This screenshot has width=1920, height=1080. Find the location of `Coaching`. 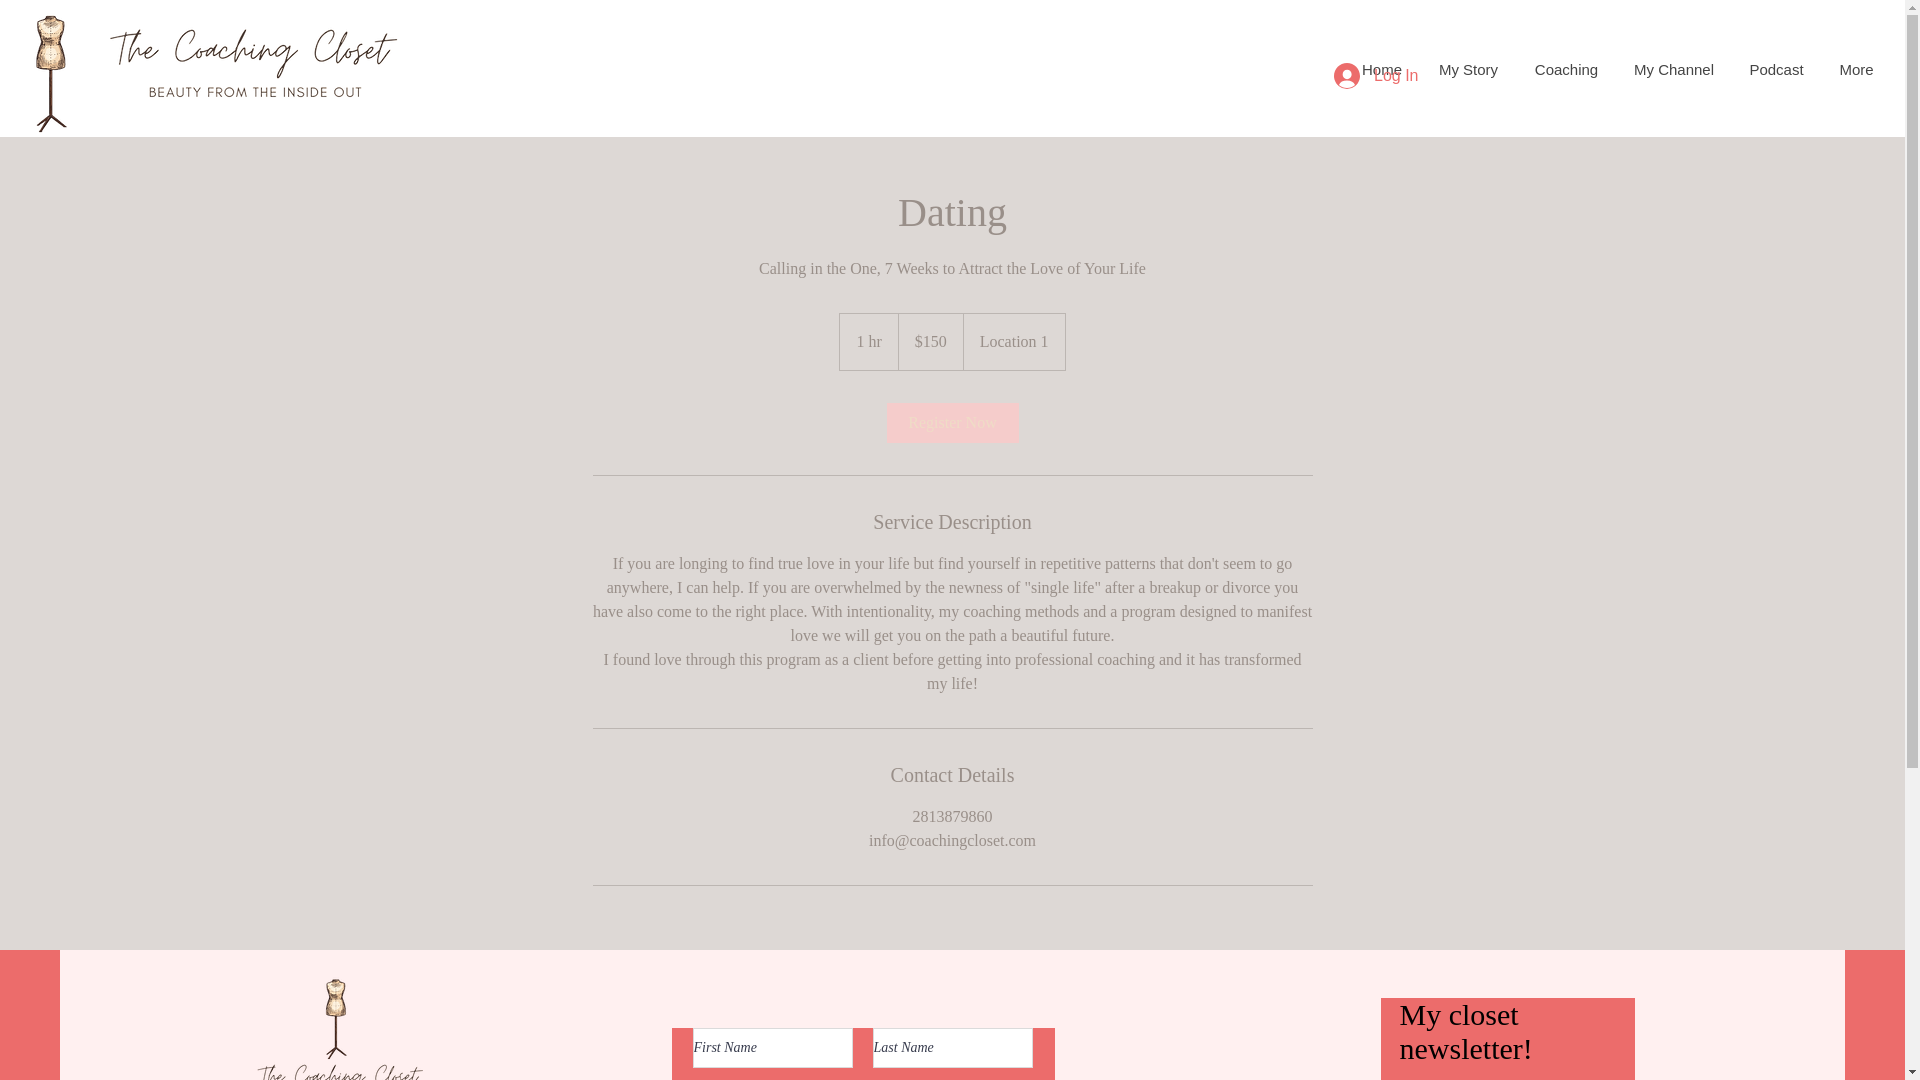

Coaching is located at coordinates (1566, 70).